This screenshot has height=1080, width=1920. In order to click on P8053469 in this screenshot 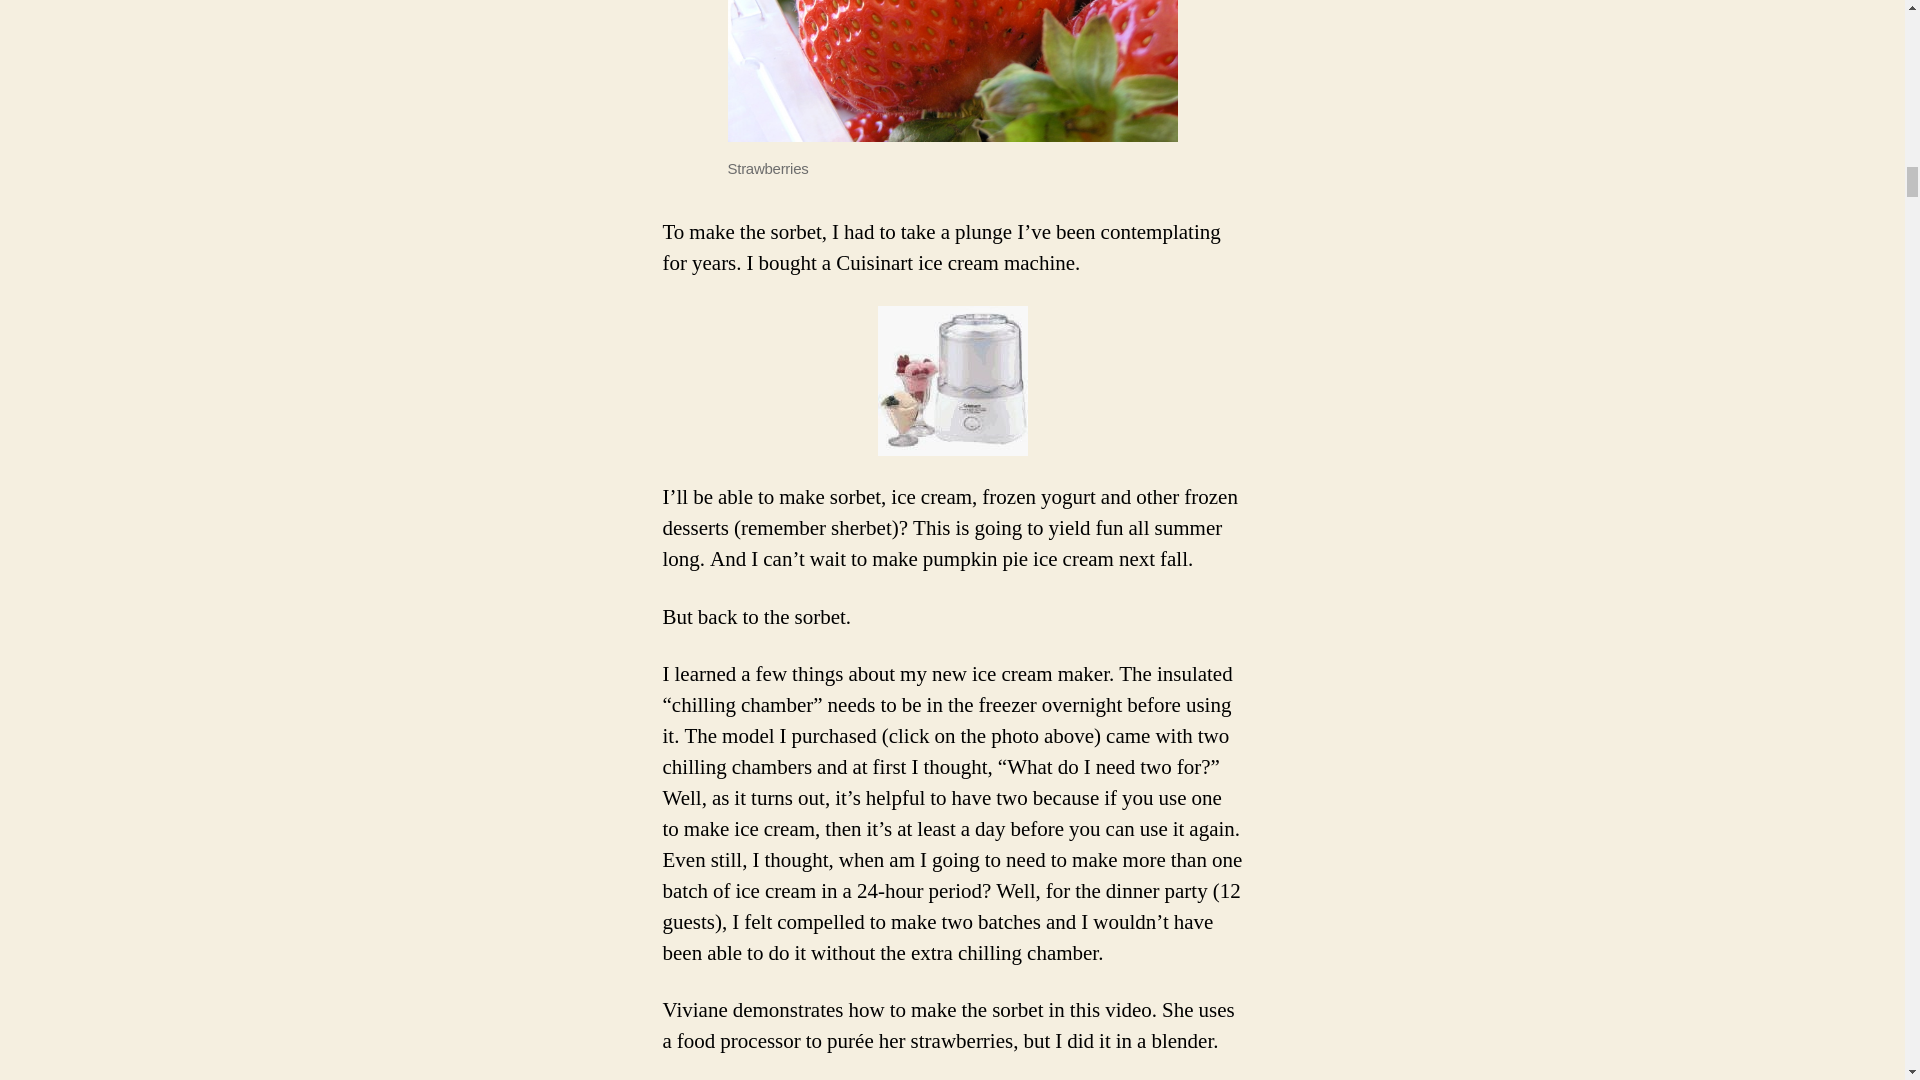, I will do `click(952, 70)`.